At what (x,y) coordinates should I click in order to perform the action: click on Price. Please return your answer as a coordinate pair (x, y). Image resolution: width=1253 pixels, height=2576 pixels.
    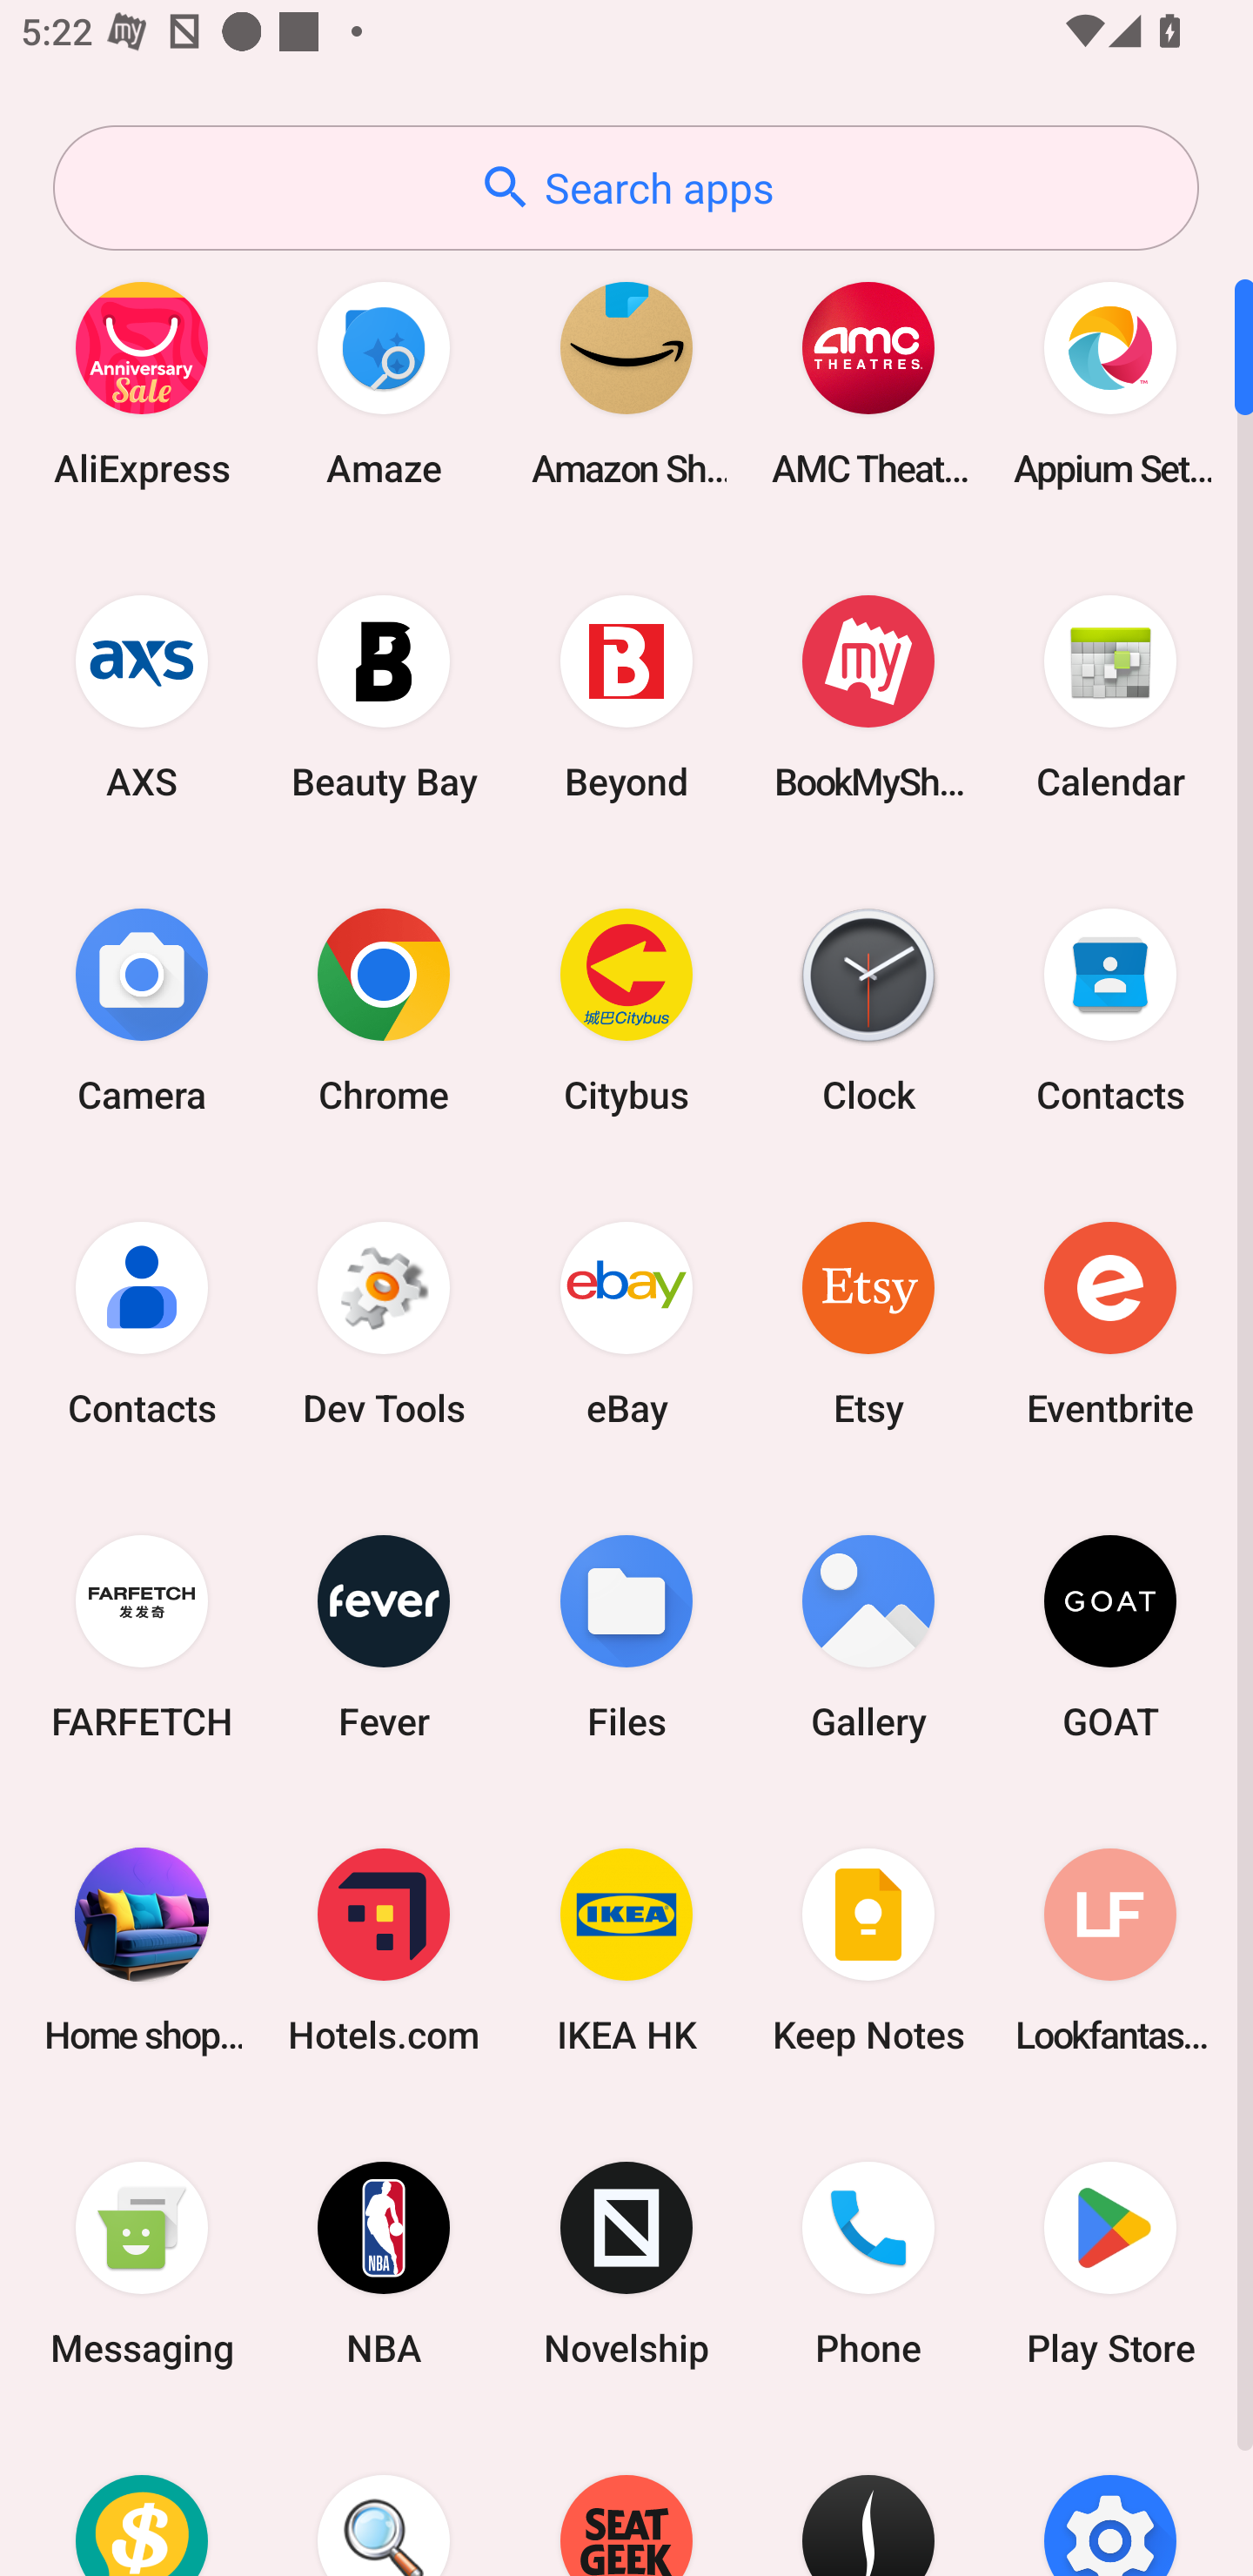
    Looking at the image, I should click on (142, 2499).